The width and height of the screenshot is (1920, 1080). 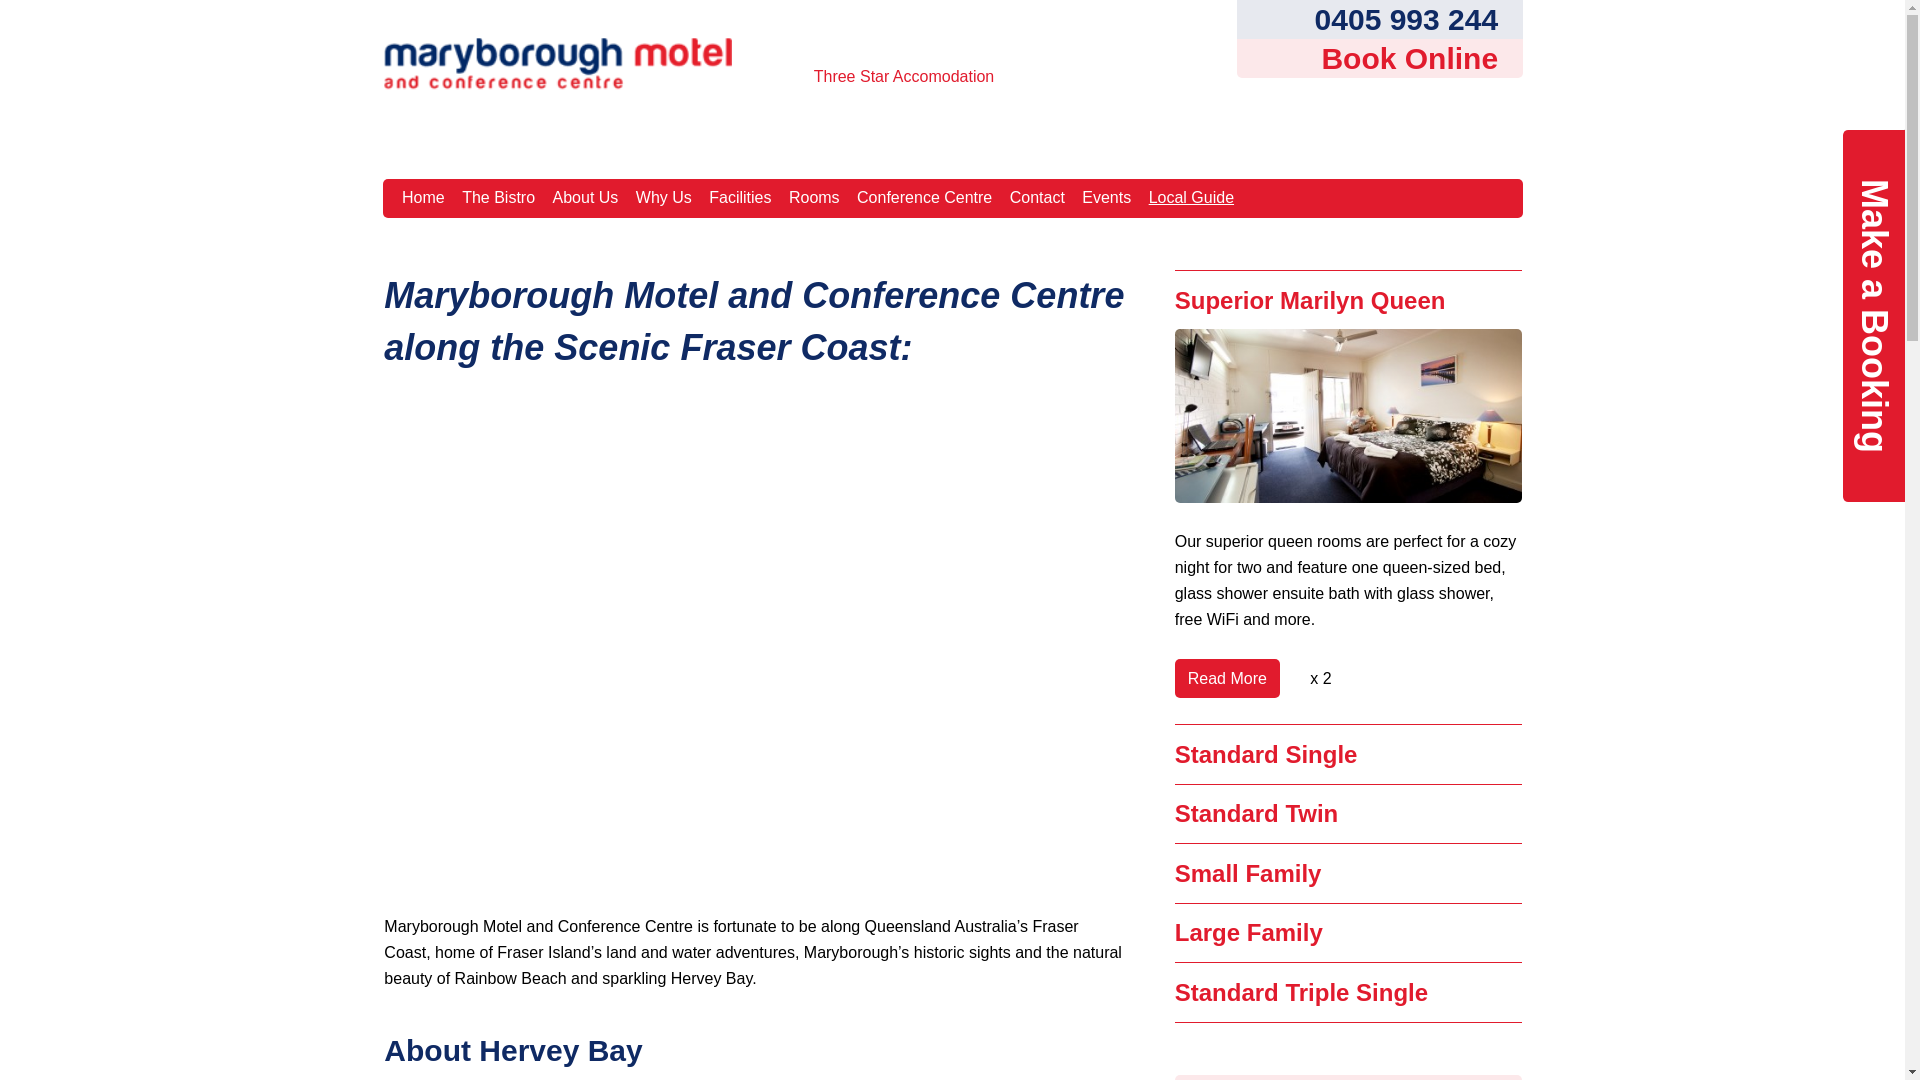 I want to click on Local Guide, so click(x=1191, y=198).